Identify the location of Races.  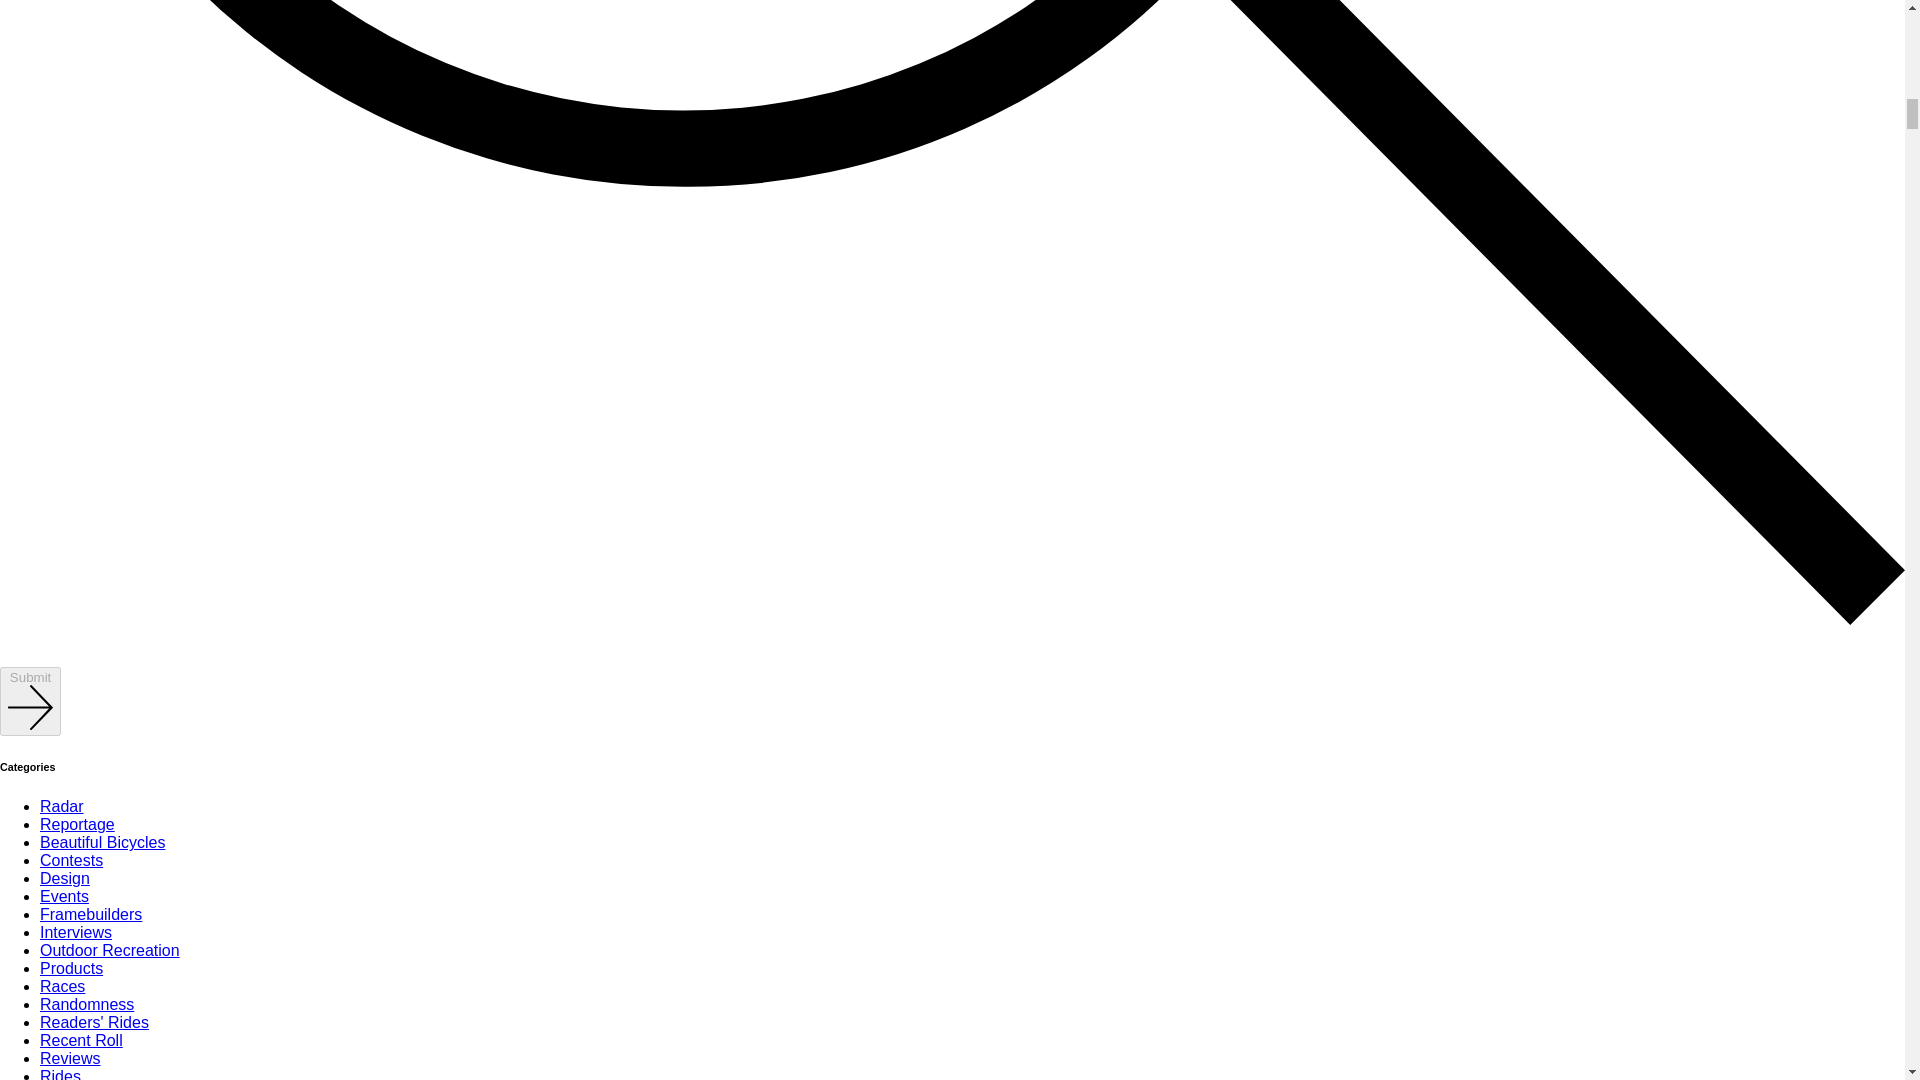
(62, 986).